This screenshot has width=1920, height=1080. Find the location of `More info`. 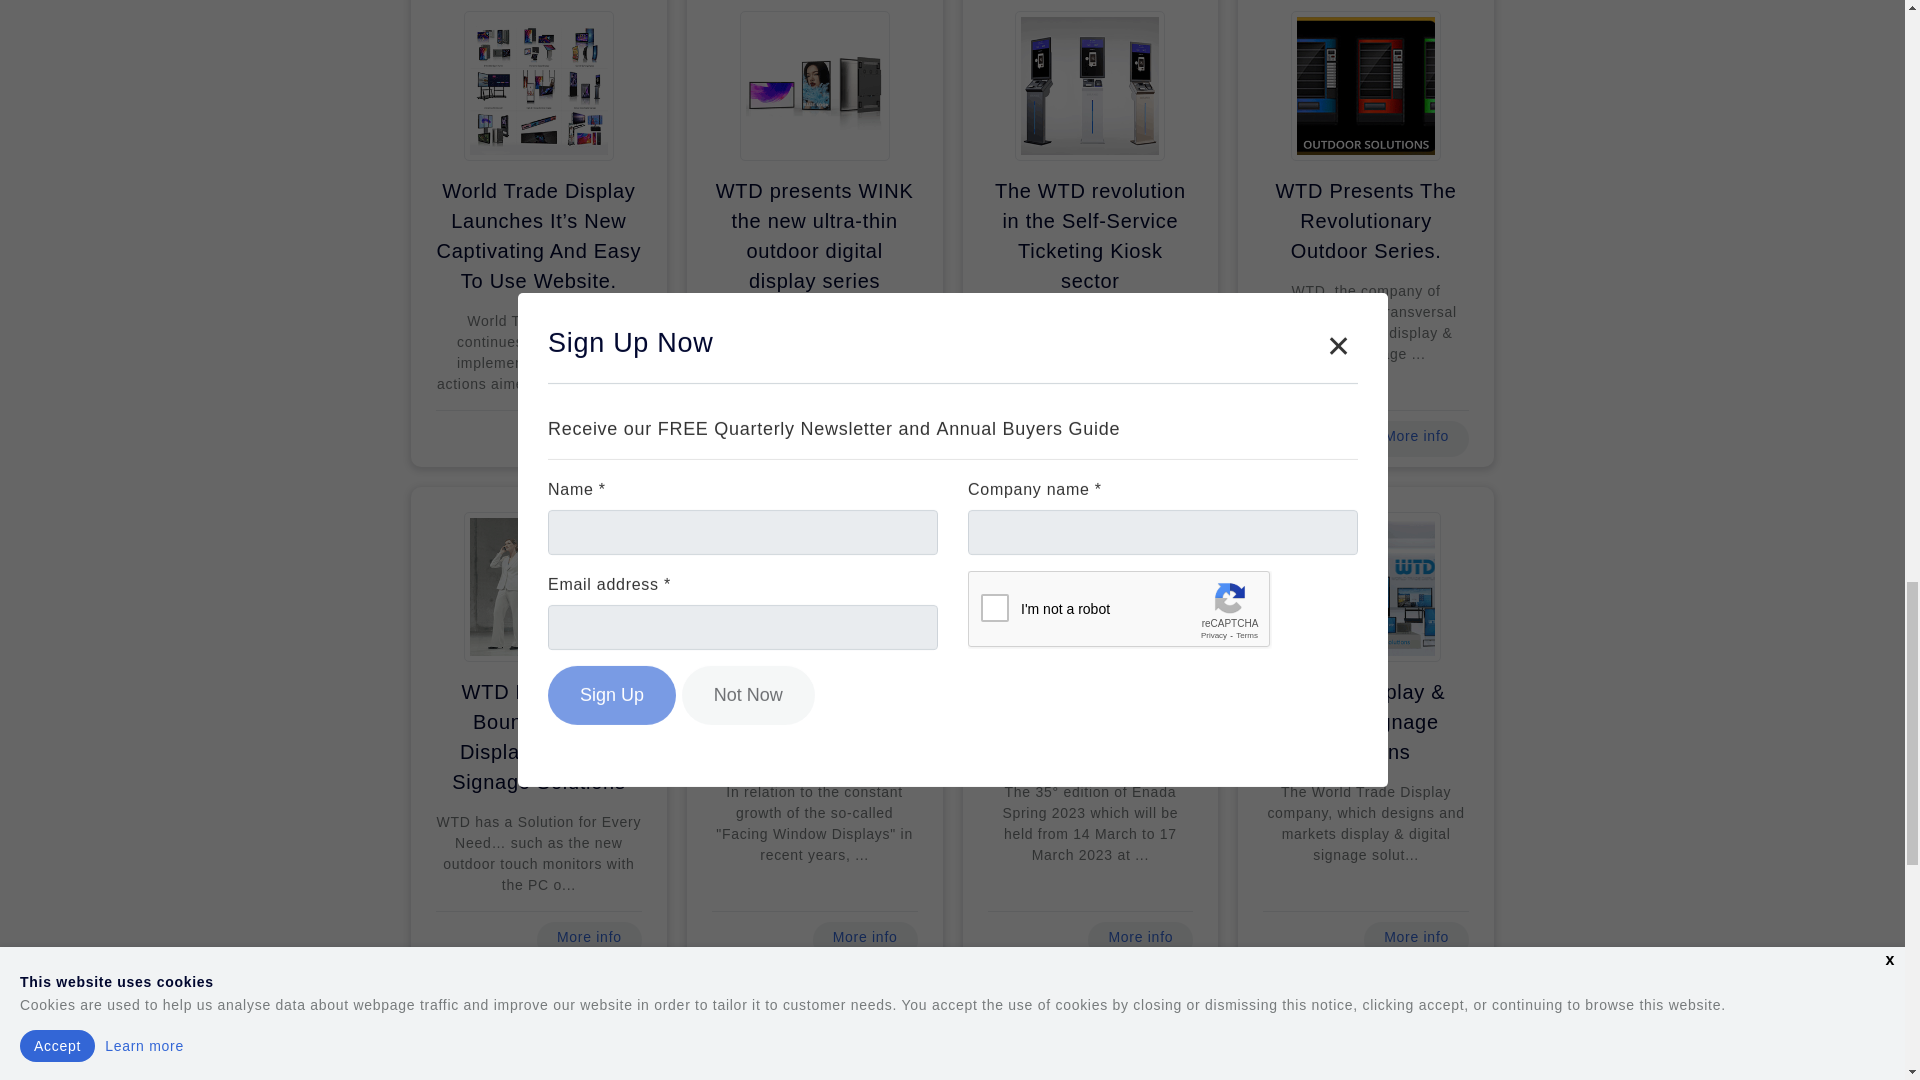

More info is located at coordinates (864, 940).